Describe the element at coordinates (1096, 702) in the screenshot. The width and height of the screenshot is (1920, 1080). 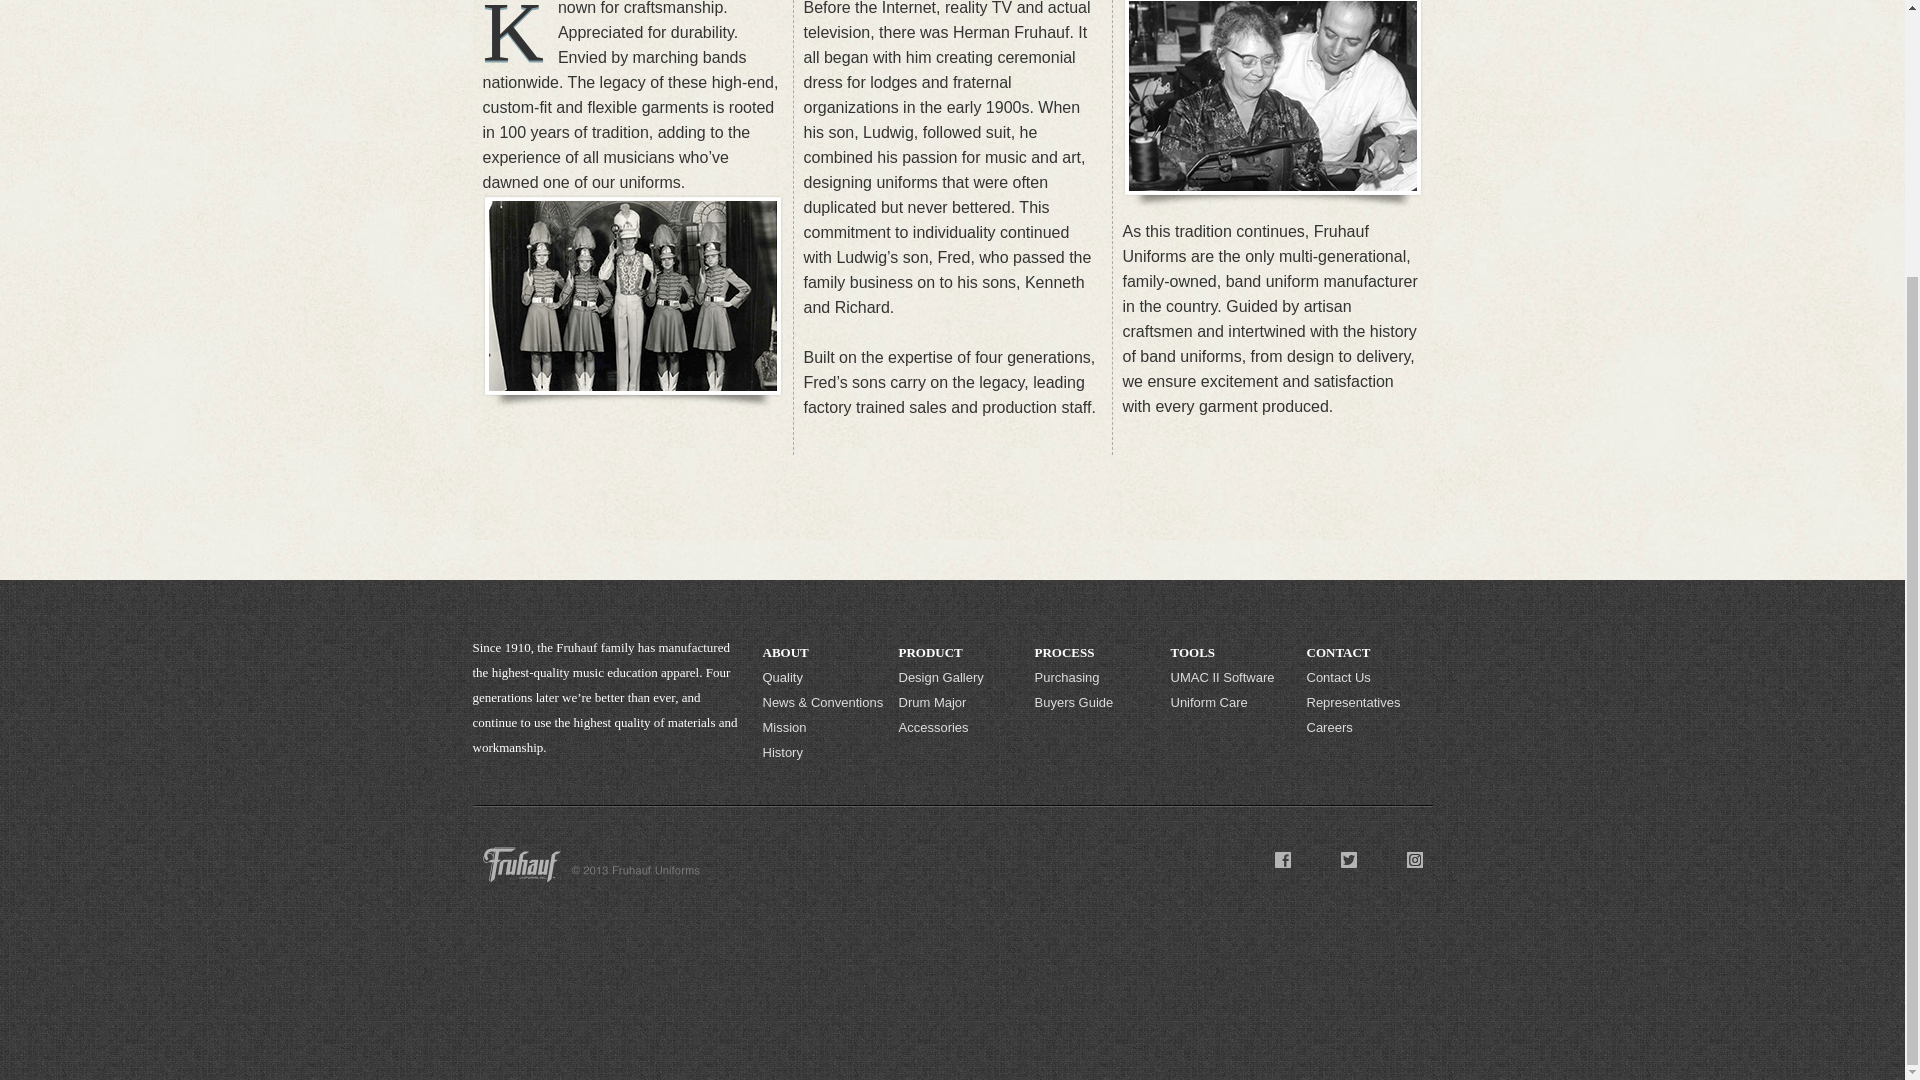
I see `Buyers Guide` at that location.